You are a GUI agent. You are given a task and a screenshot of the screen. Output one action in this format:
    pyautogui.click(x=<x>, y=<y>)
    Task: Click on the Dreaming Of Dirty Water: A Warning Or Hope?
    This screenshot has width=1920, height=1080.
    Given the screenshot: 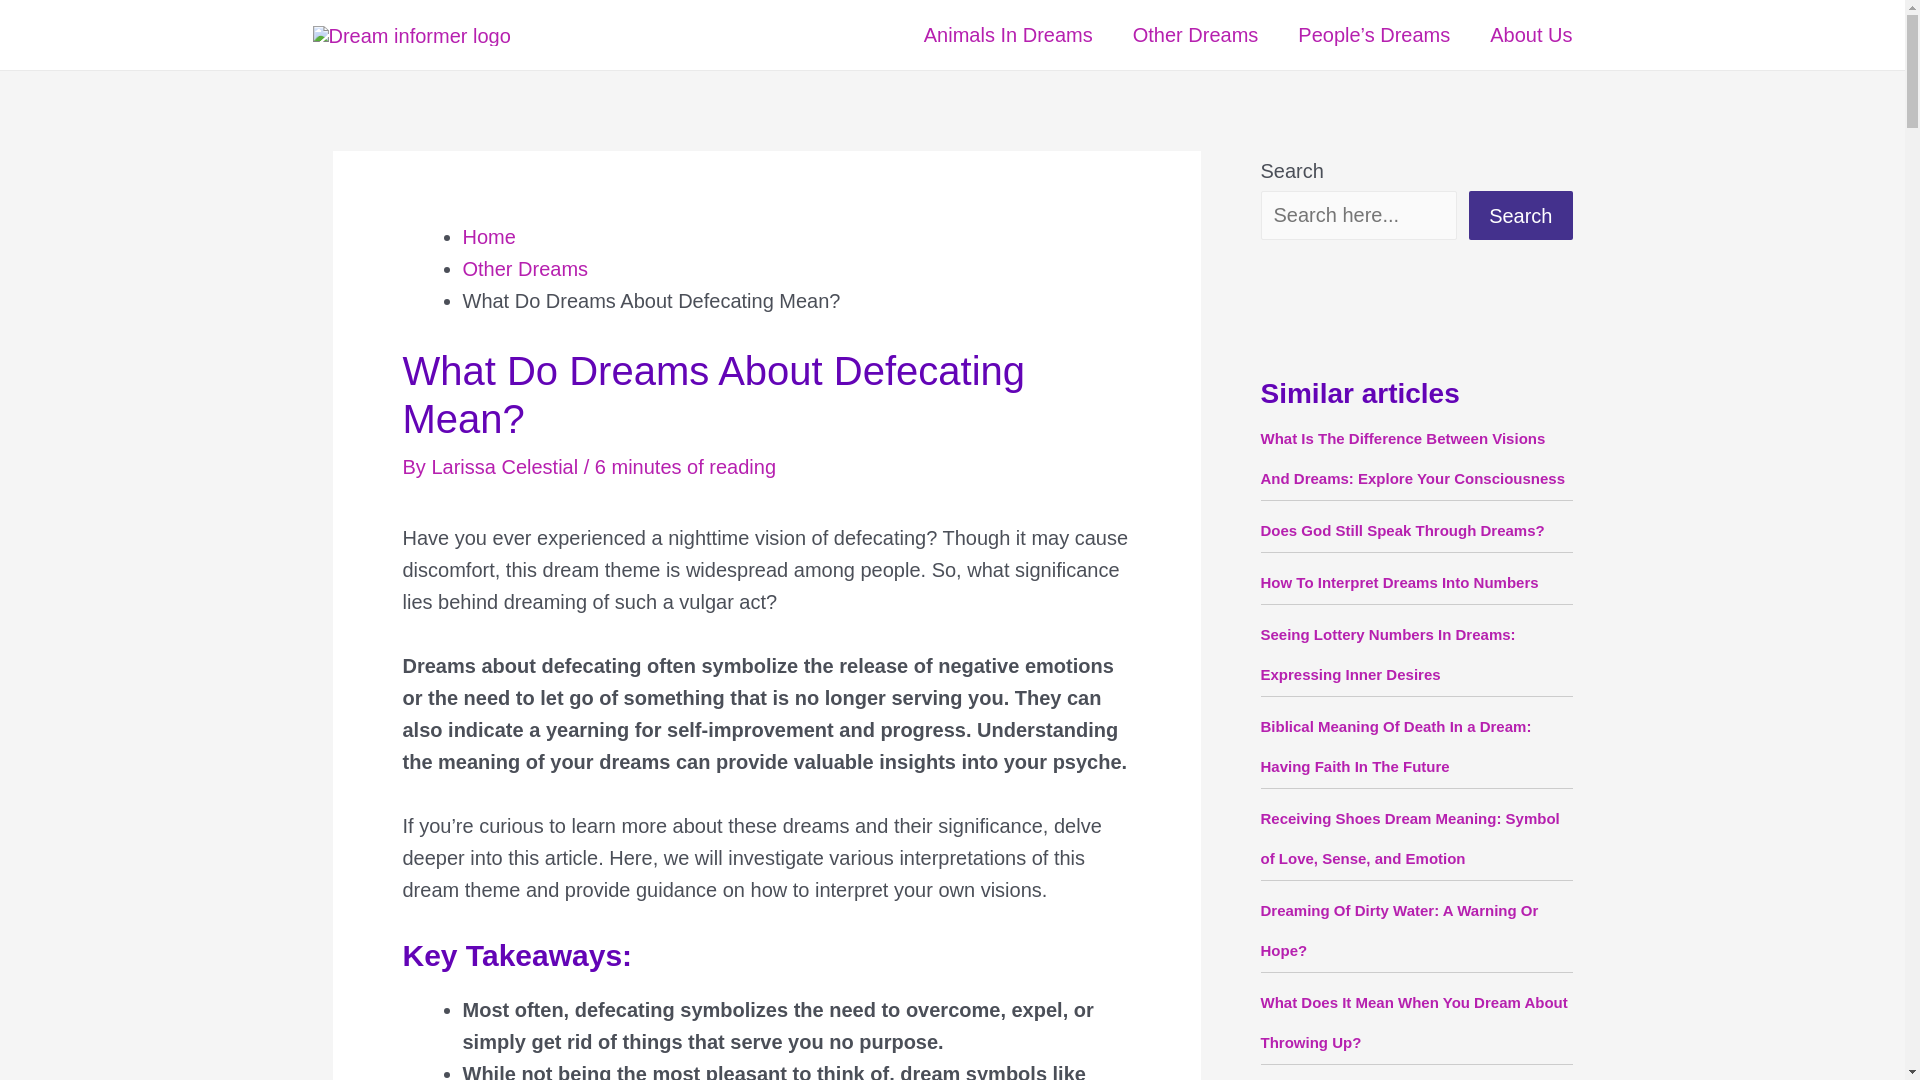 What is the action you would take?
    pyautogui.click(x=1398, y=930)
    